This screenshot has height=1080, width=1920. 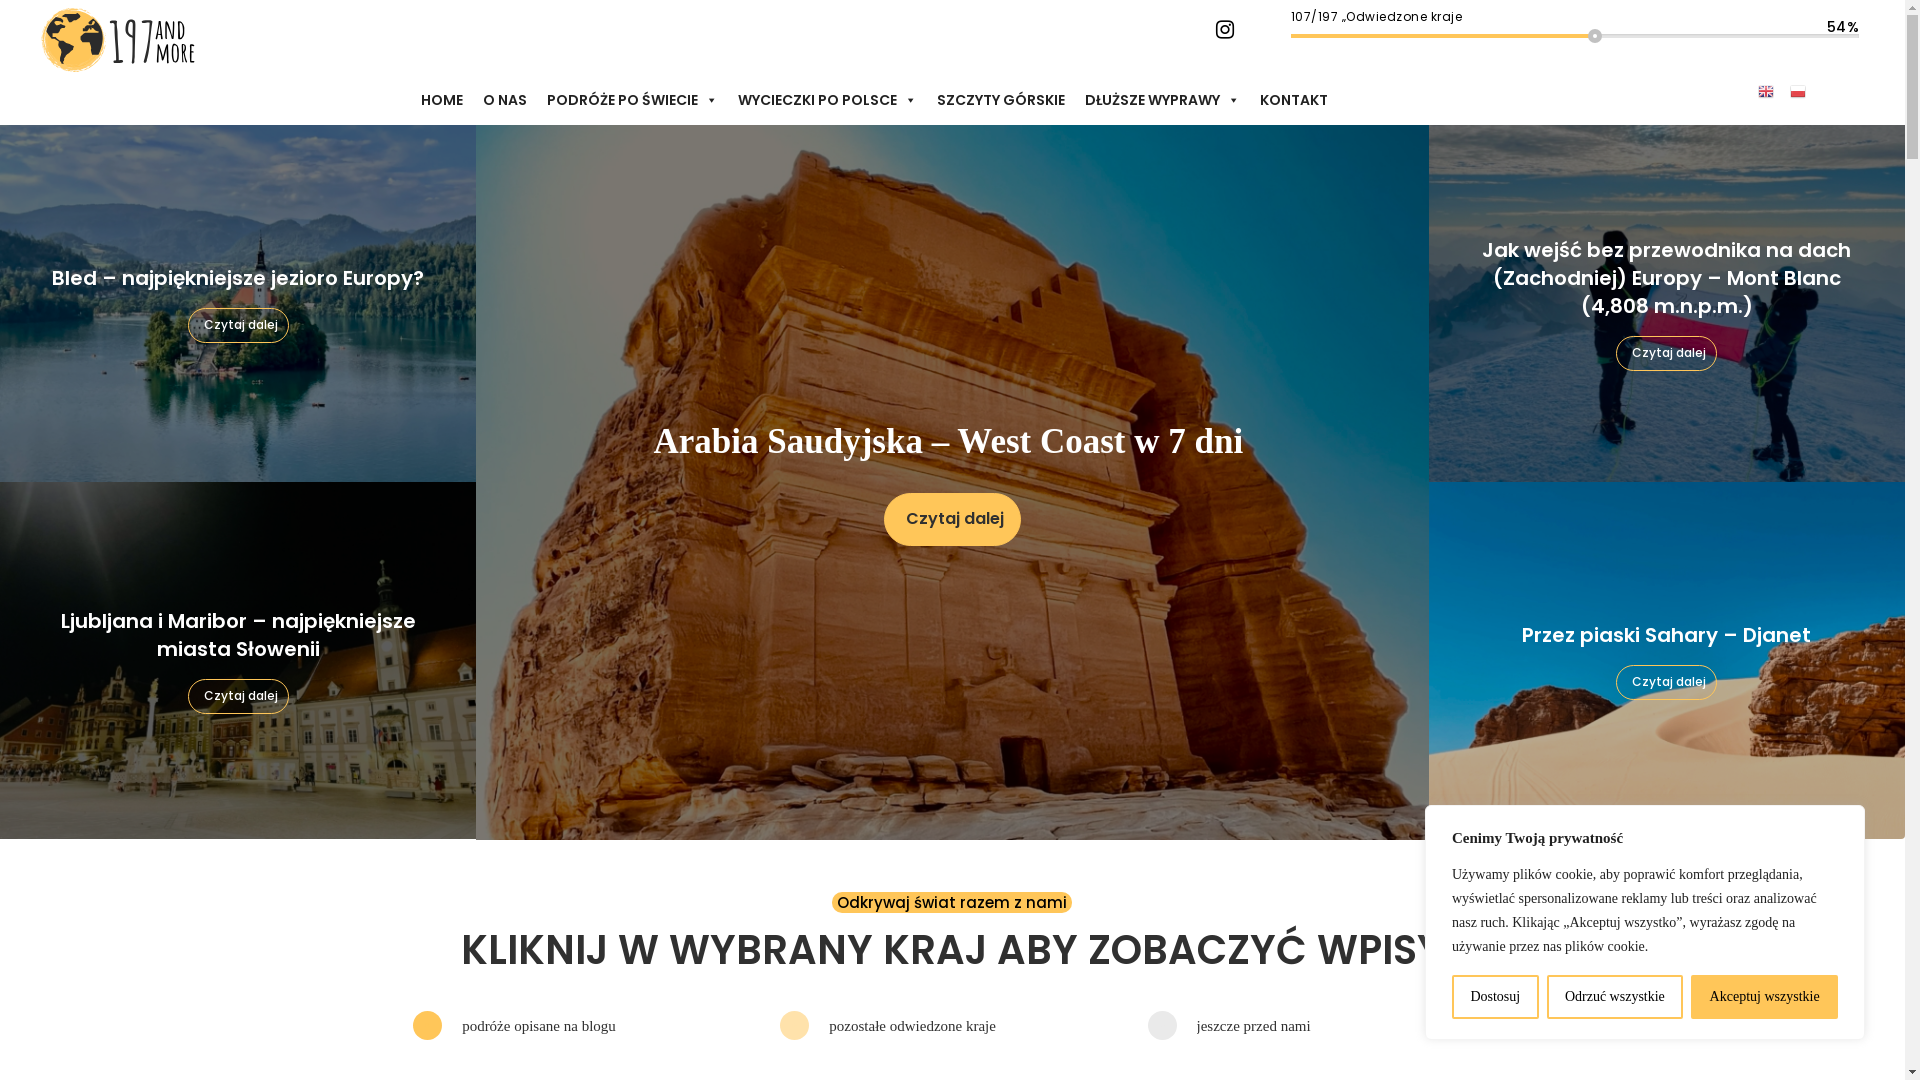 I want to click on English, so click(x=1766, y=90).